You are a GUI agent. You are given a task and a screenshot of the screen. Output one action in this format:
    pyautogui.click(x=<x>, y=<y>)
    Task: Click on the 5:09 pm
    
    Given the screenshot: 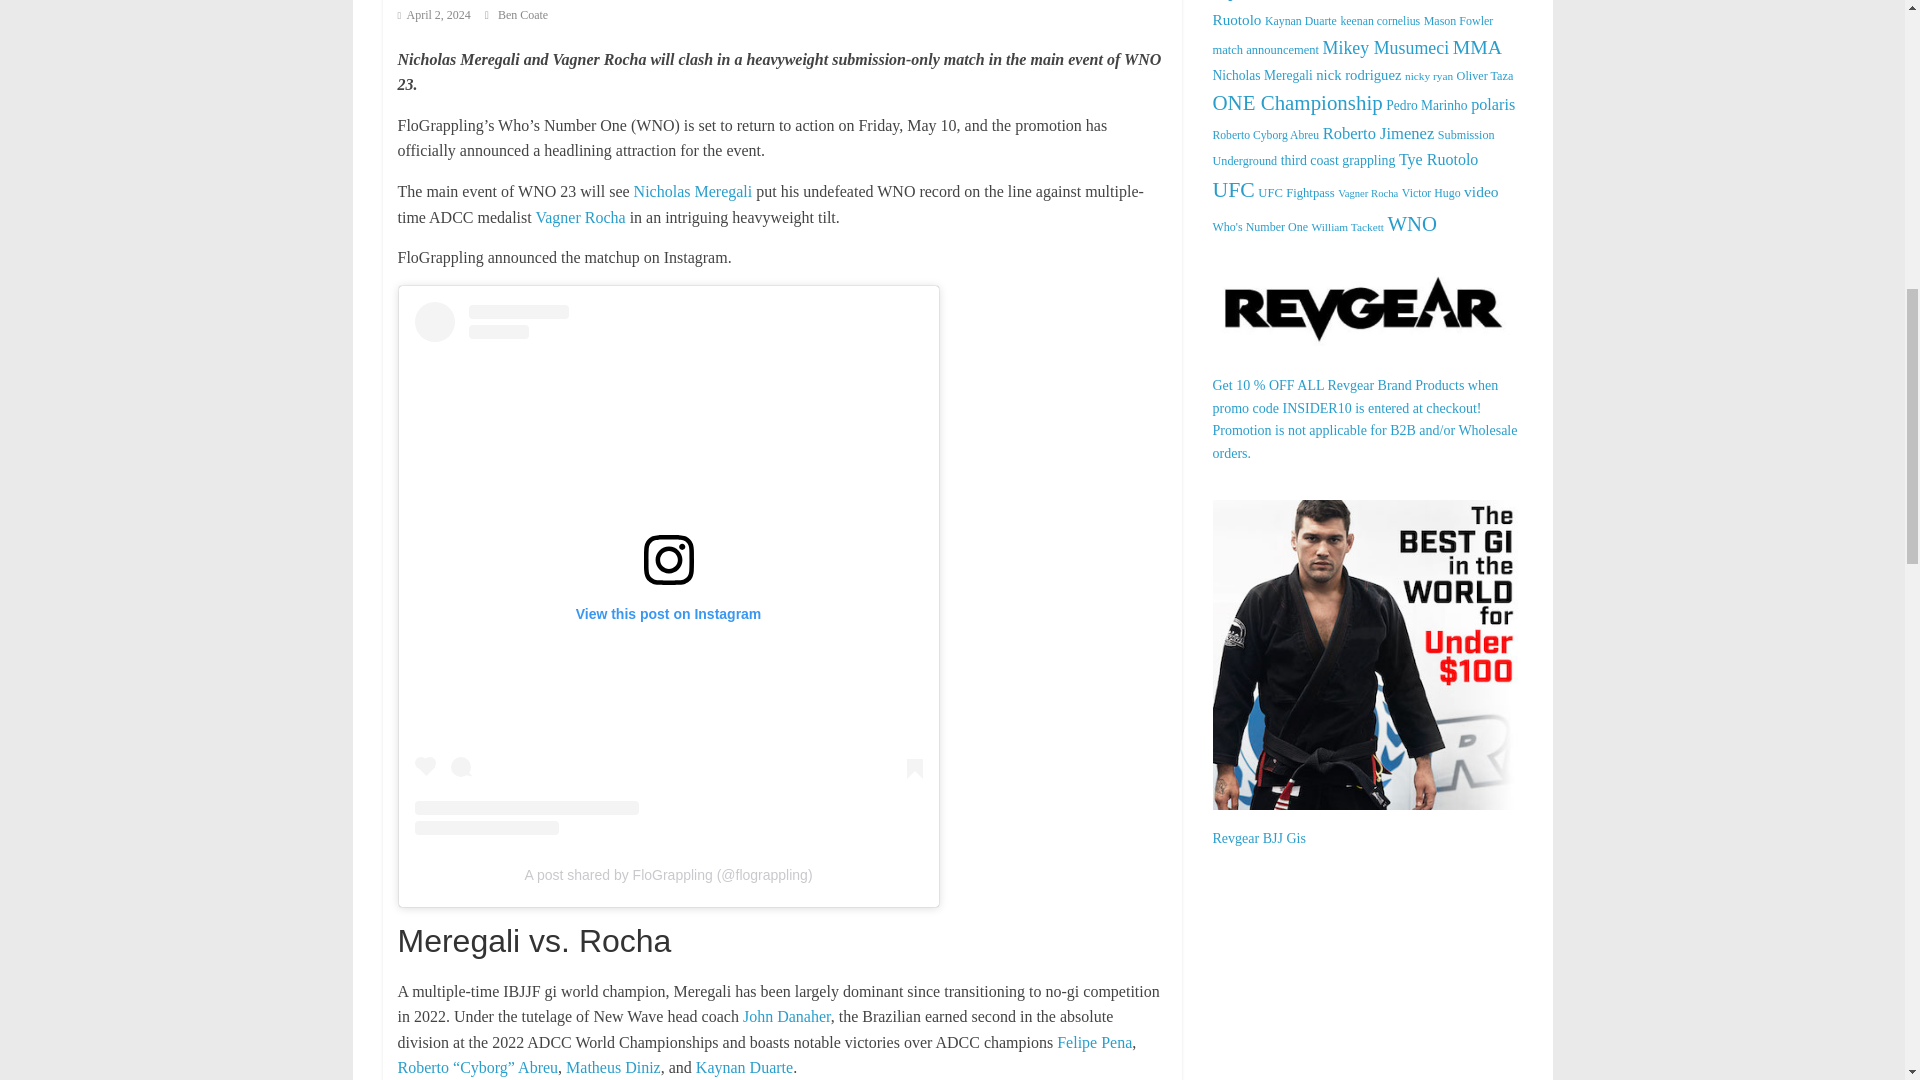 What is the action you would take?
    pyautogui.click(x=434, y=14)
    